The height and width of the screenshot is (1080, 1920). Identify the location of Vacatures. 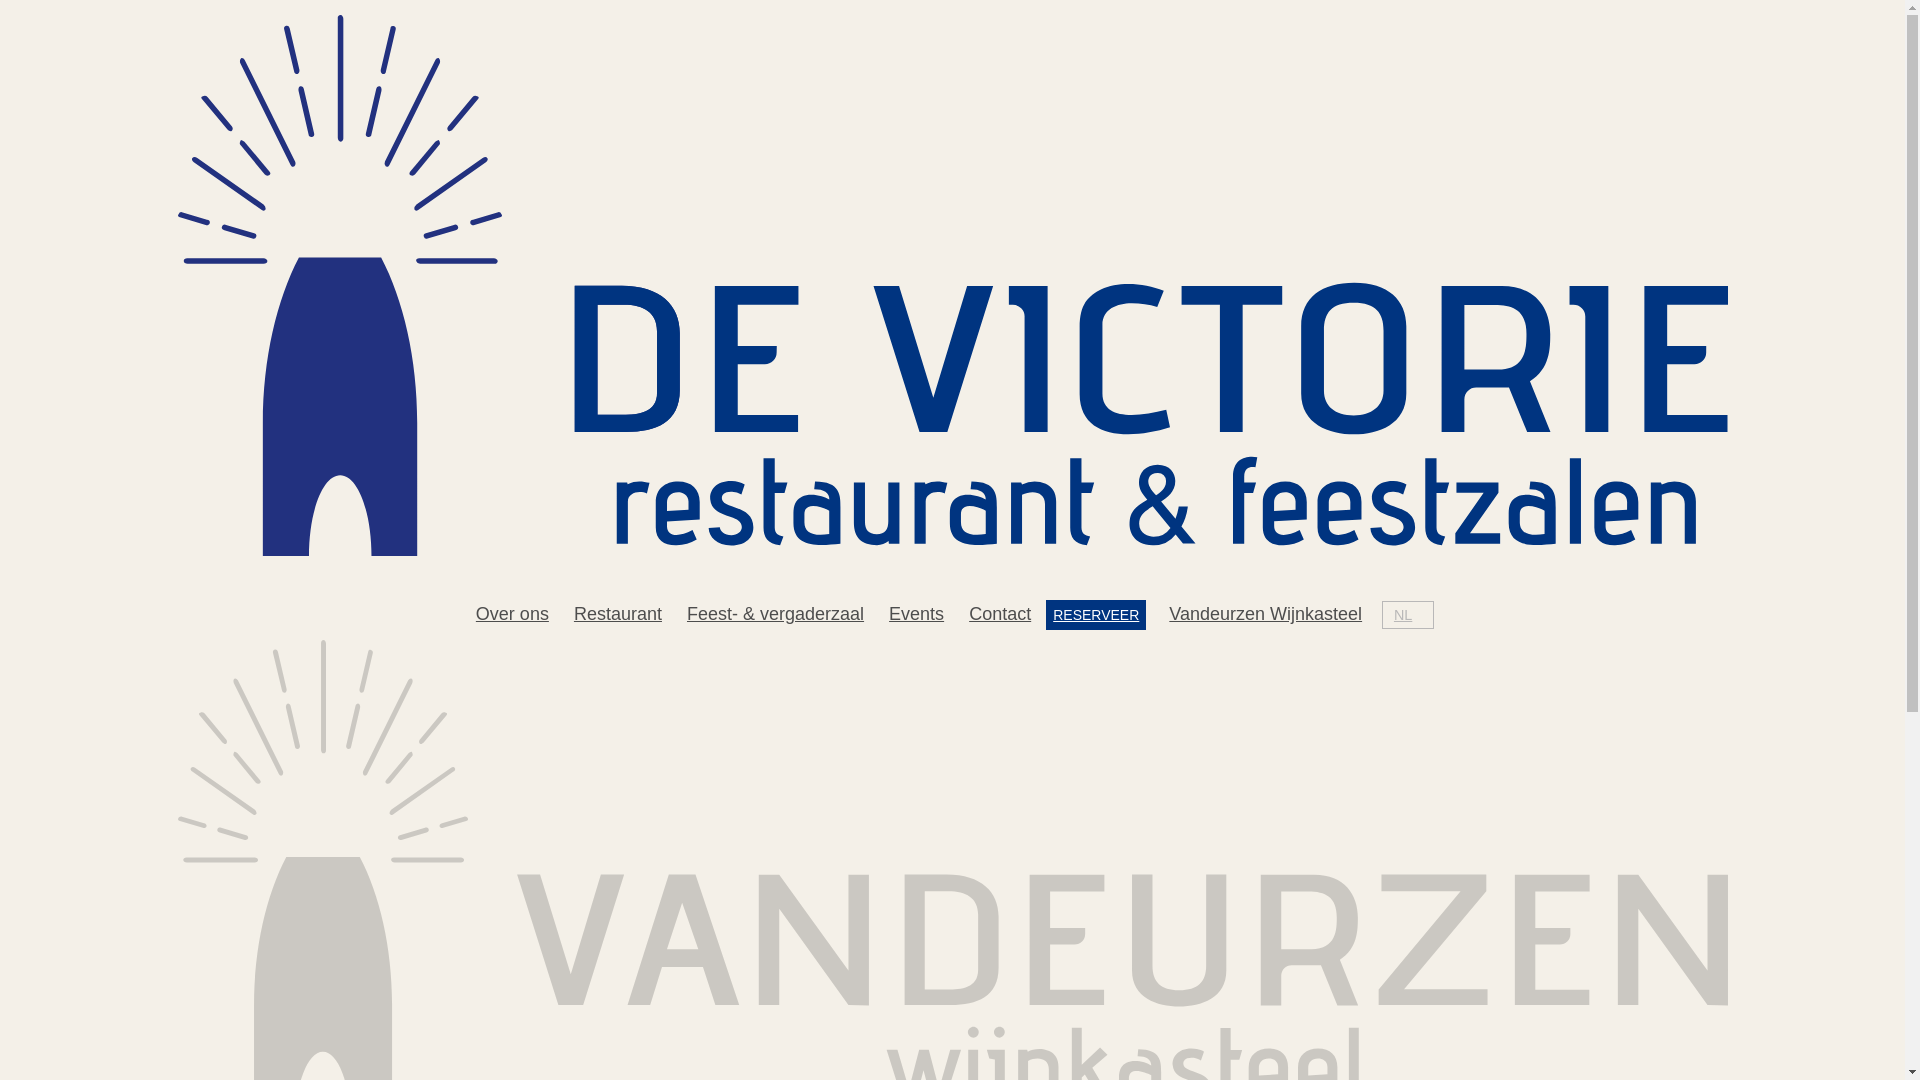
(190, 502).